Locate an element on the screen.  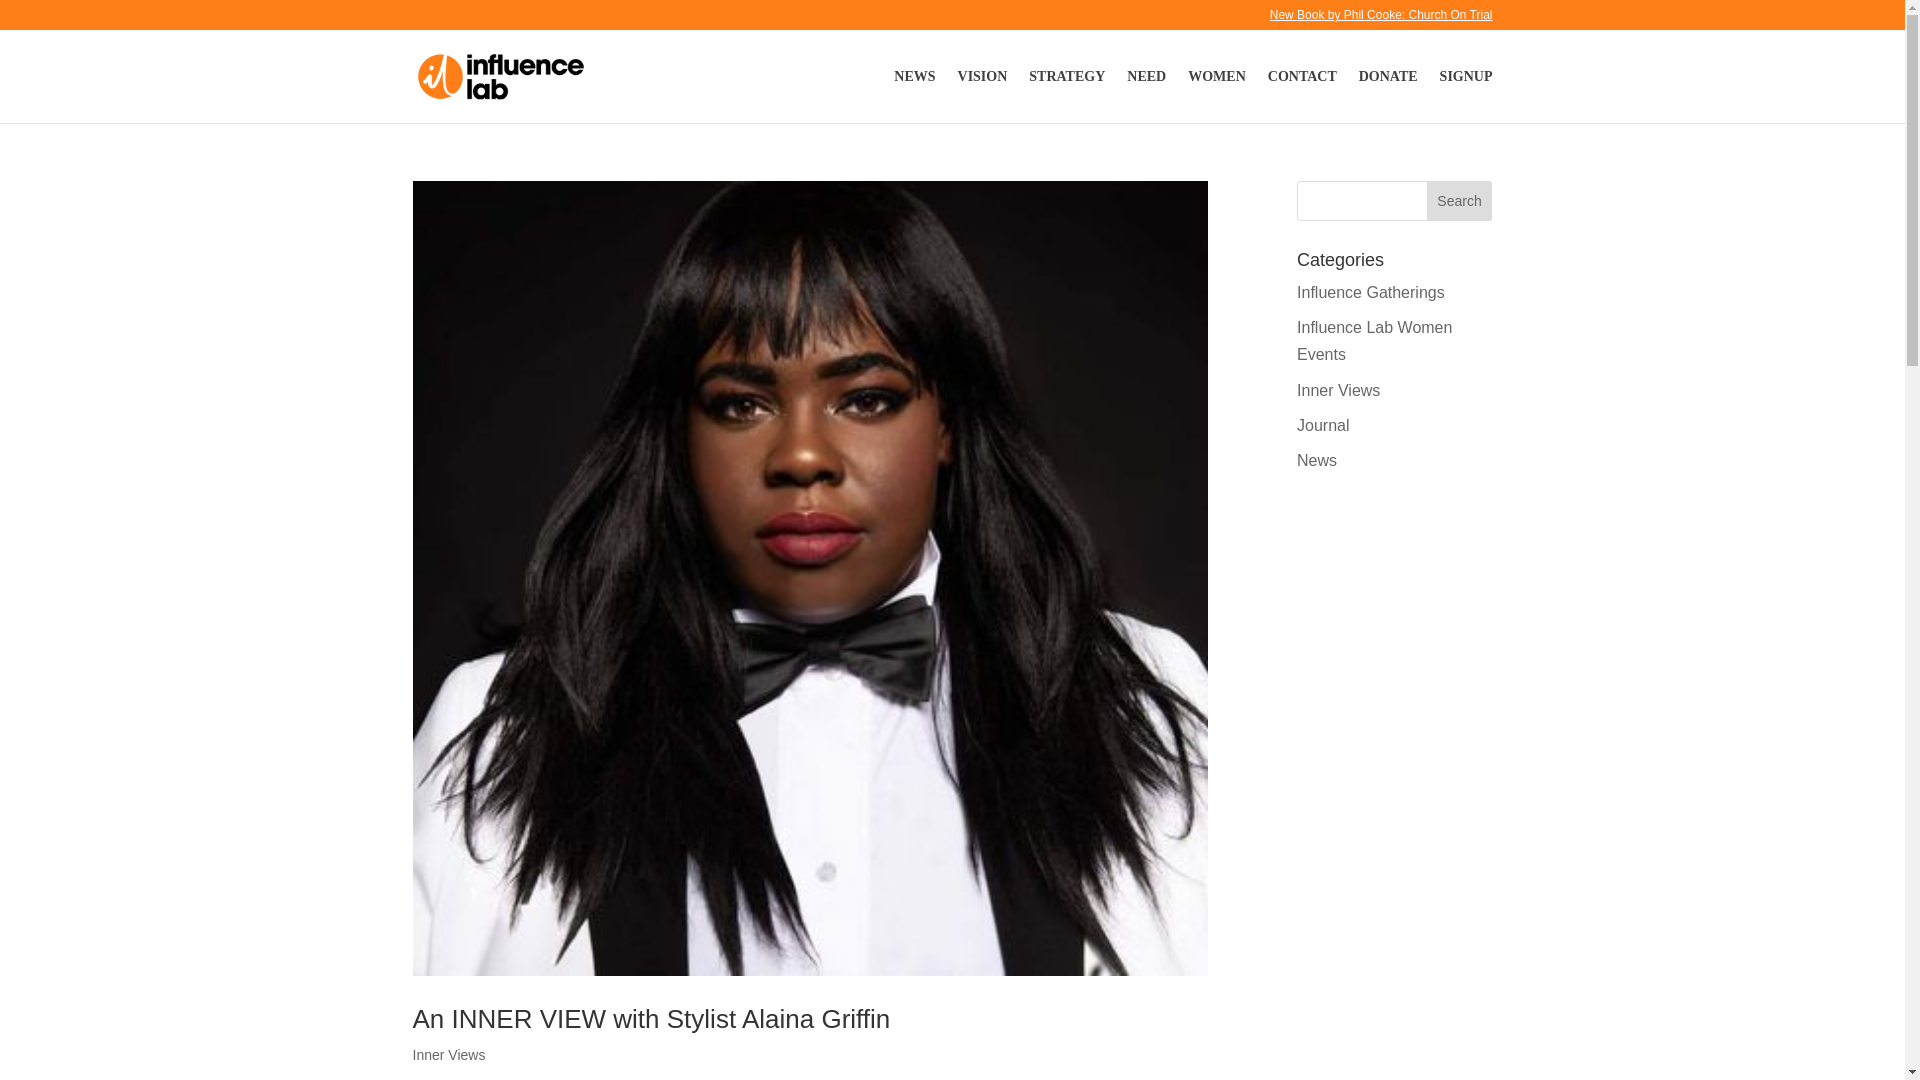
WOMEN is located at coordinates (1217, 93).